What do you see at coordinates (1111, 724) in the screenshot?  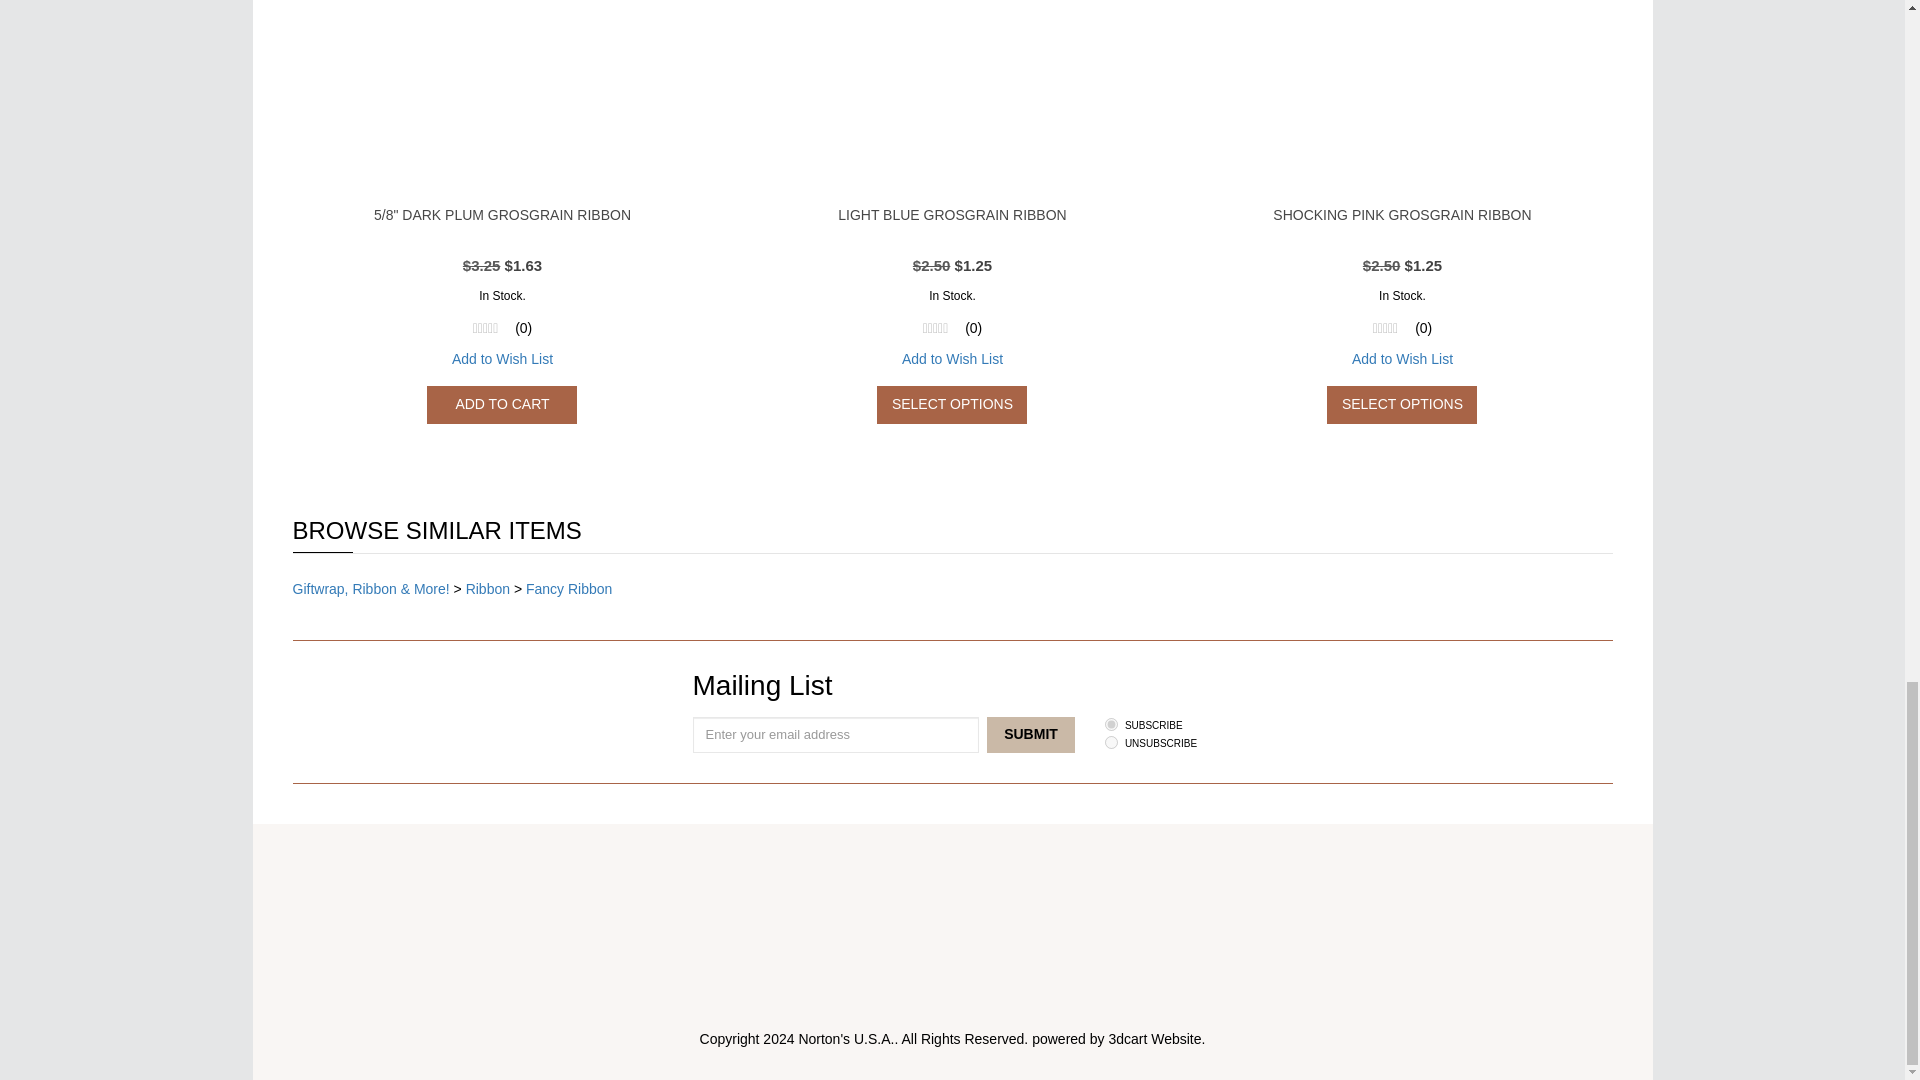 I see `1` at bounding box center [1111, 724].